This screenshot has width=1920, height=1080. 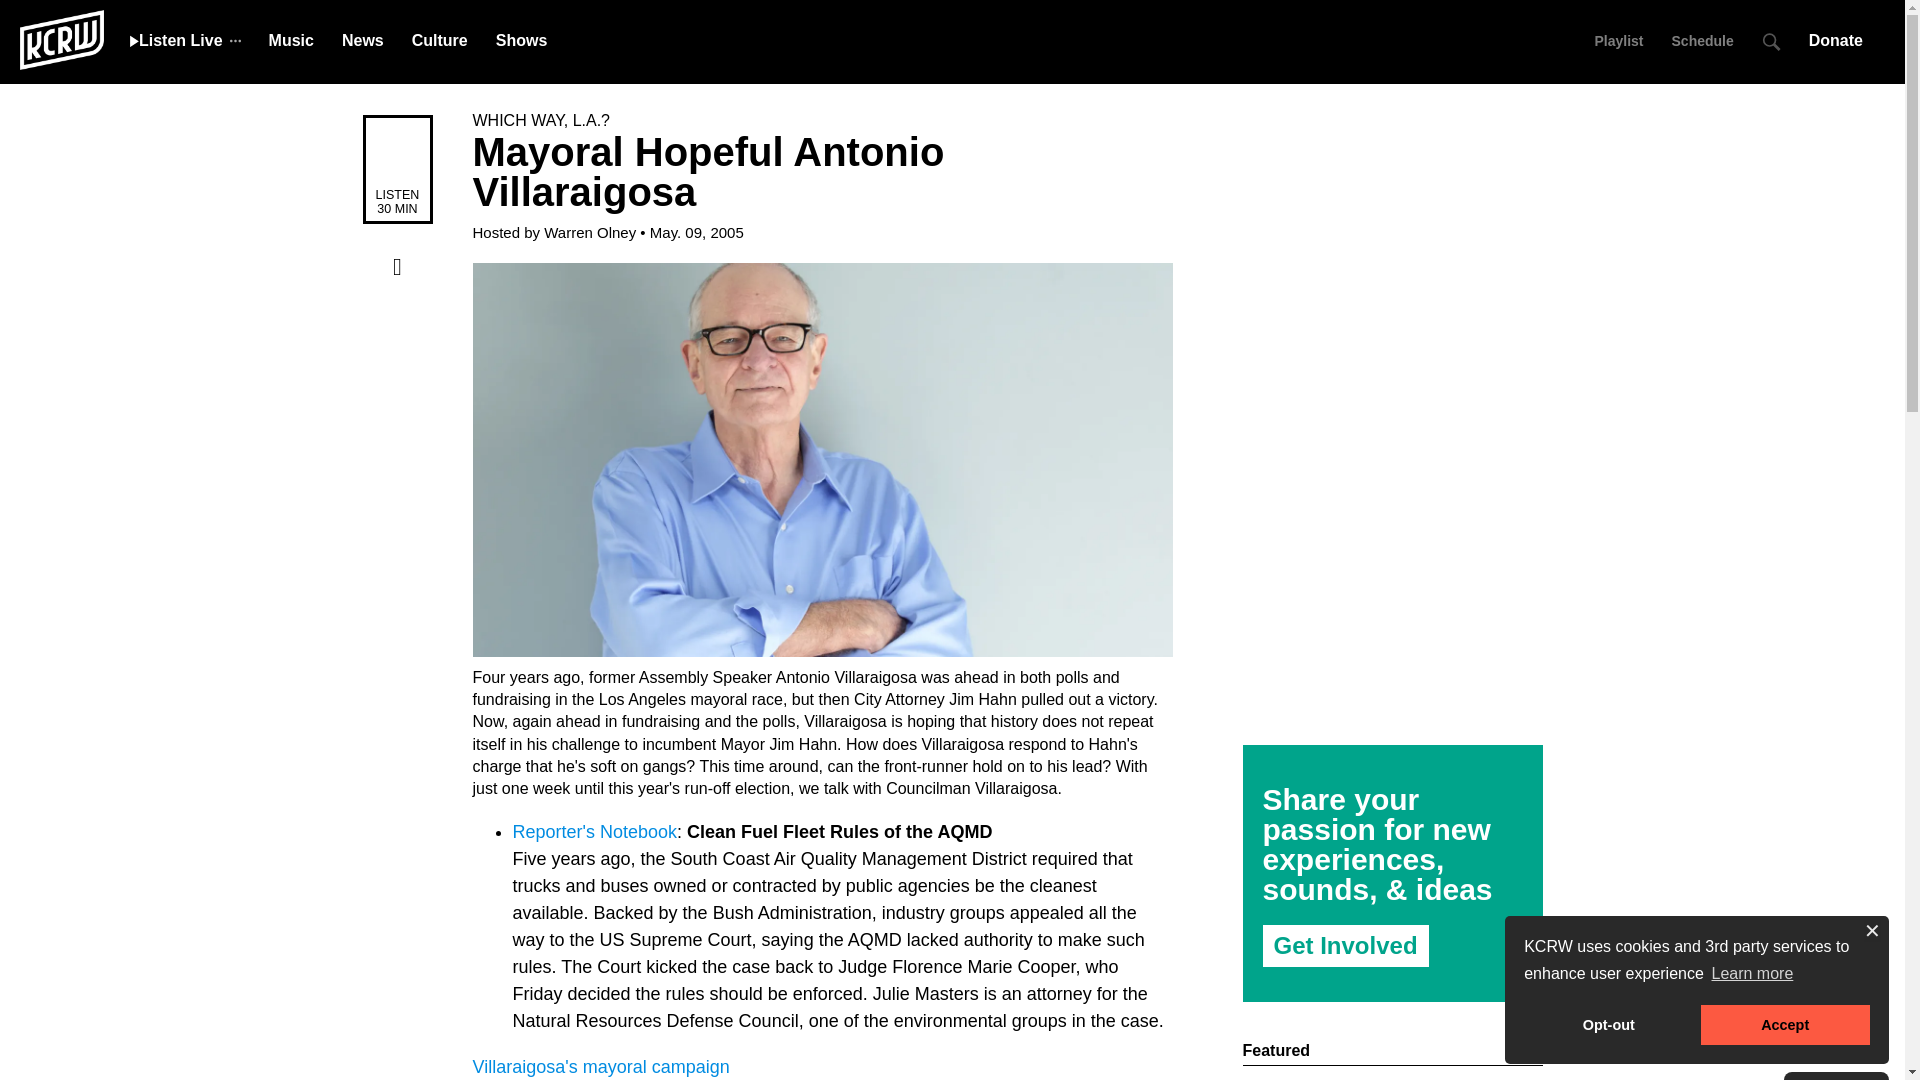 What do you see at coordinates (291, 40) in the screenshot?
I see `Music` at bounding box center [291, 40].